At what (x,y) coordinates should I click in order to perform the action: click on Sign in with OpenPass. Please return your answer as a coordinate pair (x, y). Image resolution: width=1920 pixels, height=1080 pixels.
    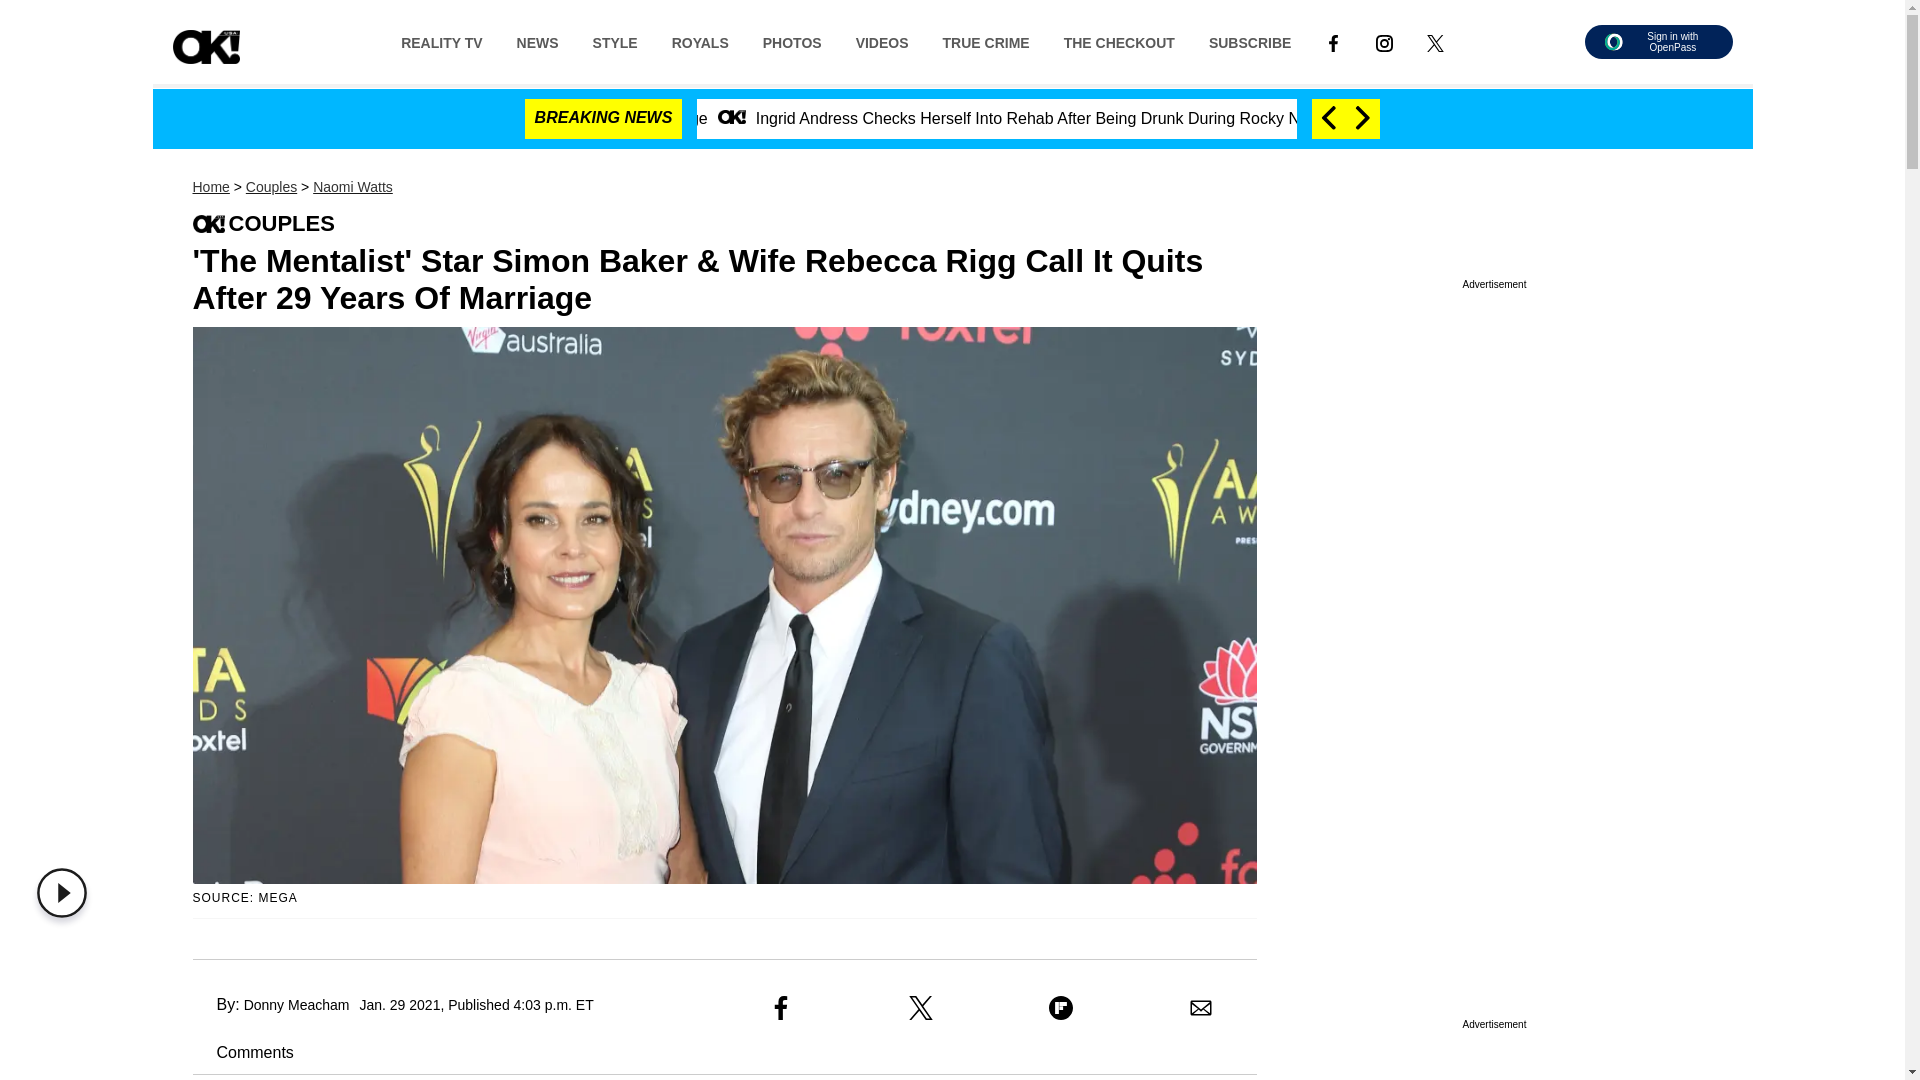
    Looking at the image, I should click on (1658, 42).